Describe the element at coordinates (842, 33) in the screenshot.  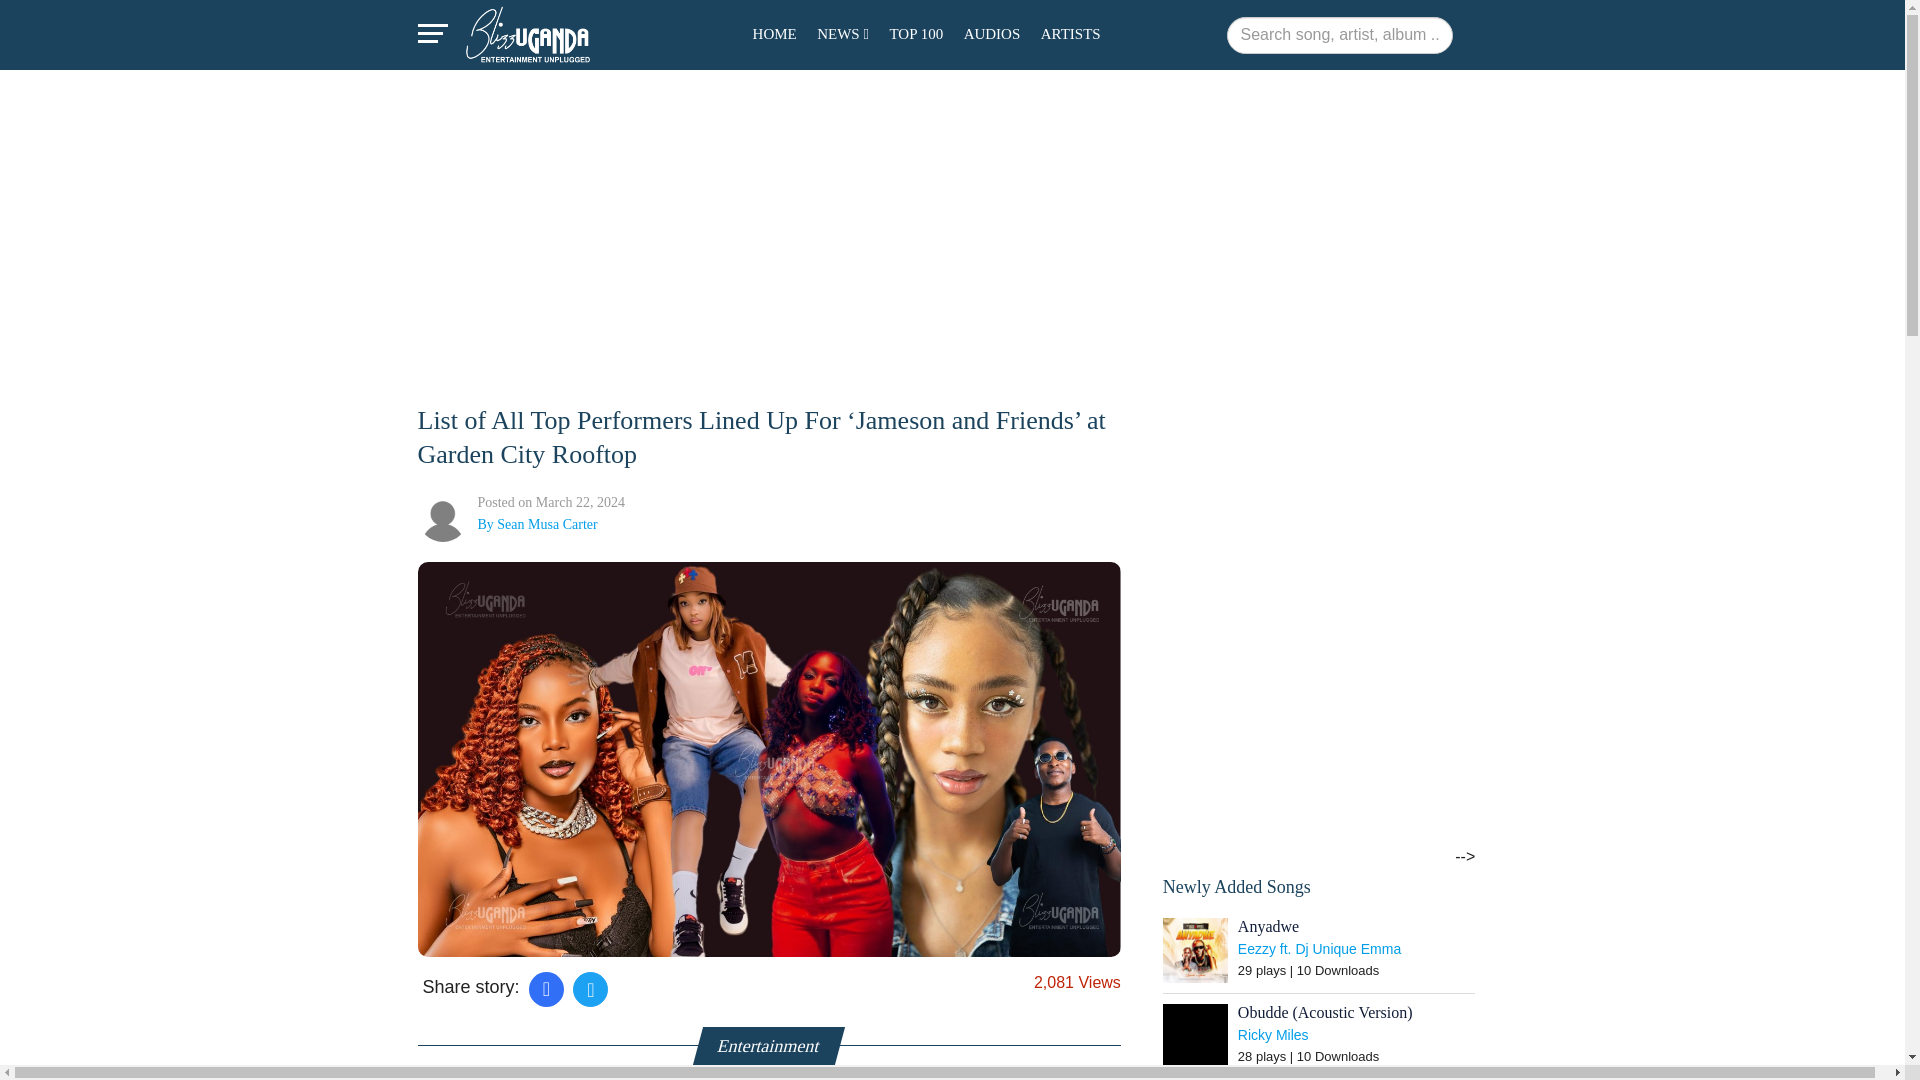
I see `NEWS` at that location.